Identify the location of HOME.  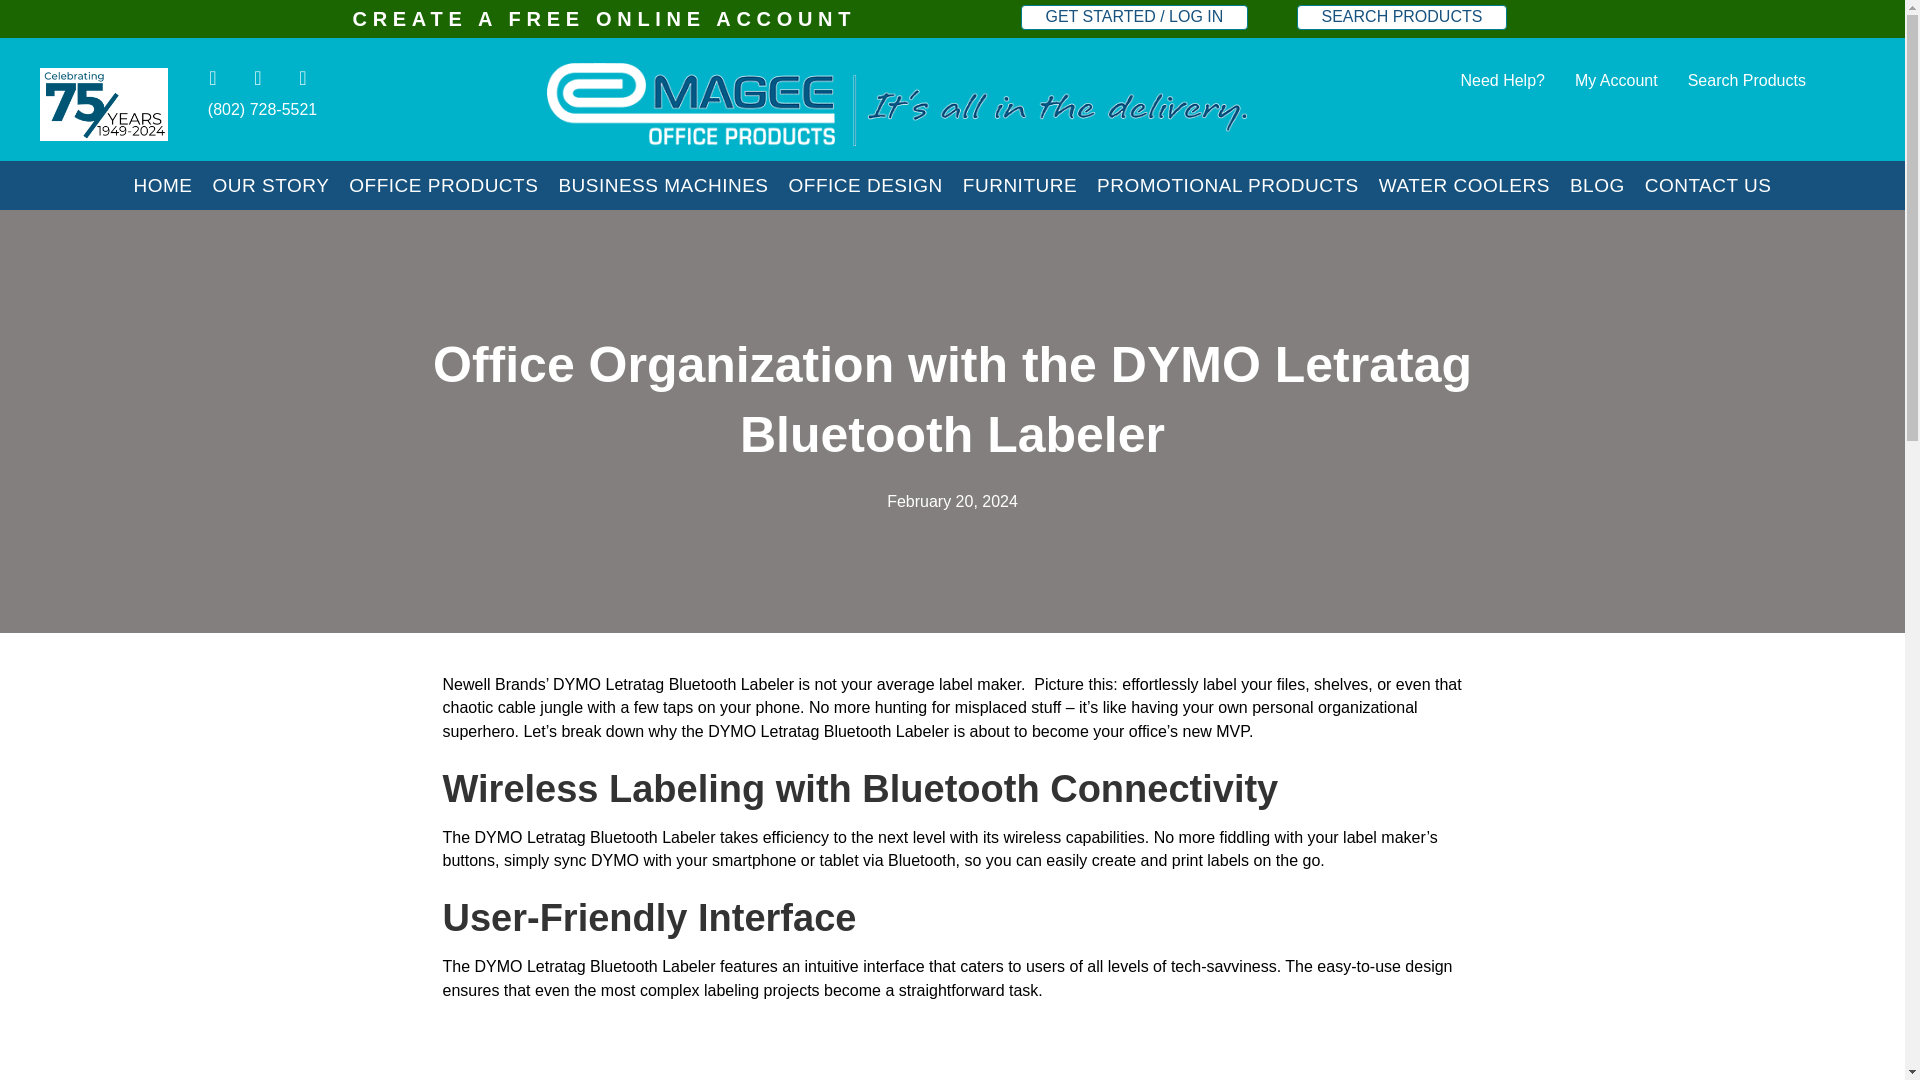
(162, 184).